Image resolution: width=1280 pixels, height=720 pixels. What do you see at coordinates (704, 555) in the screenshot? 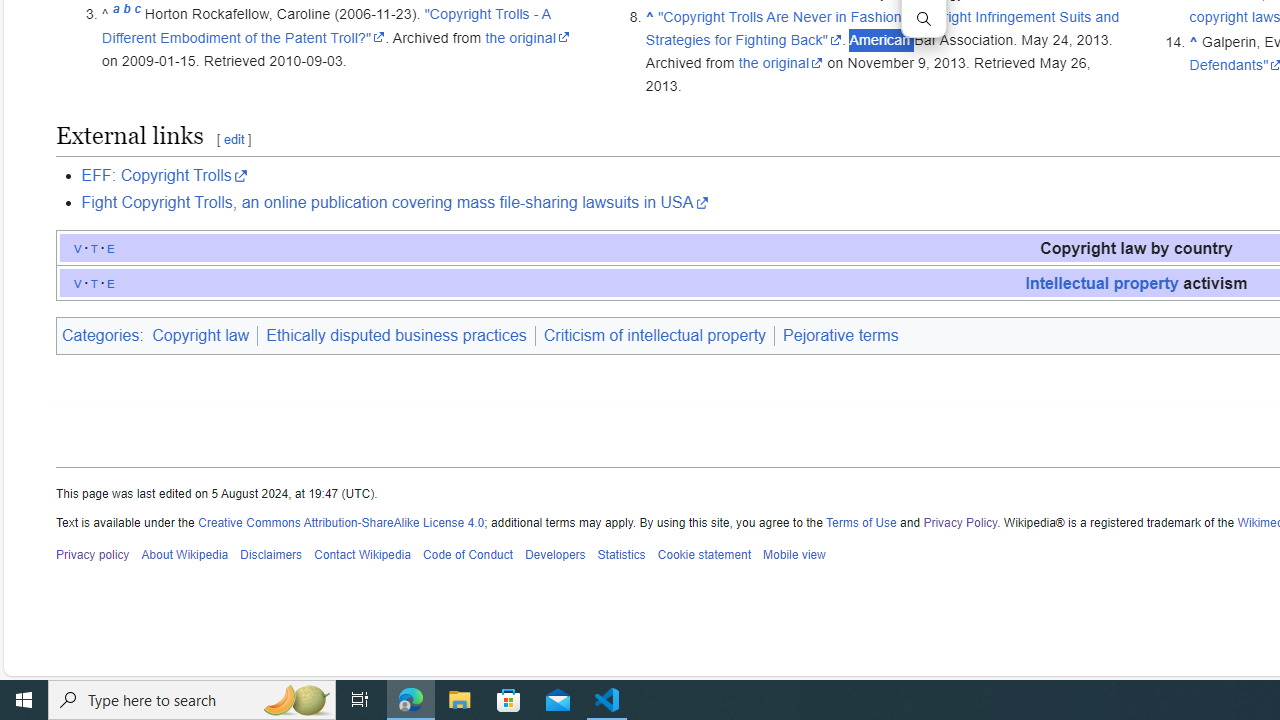
I see `Cookie statement` at bounding box center [704, 555].